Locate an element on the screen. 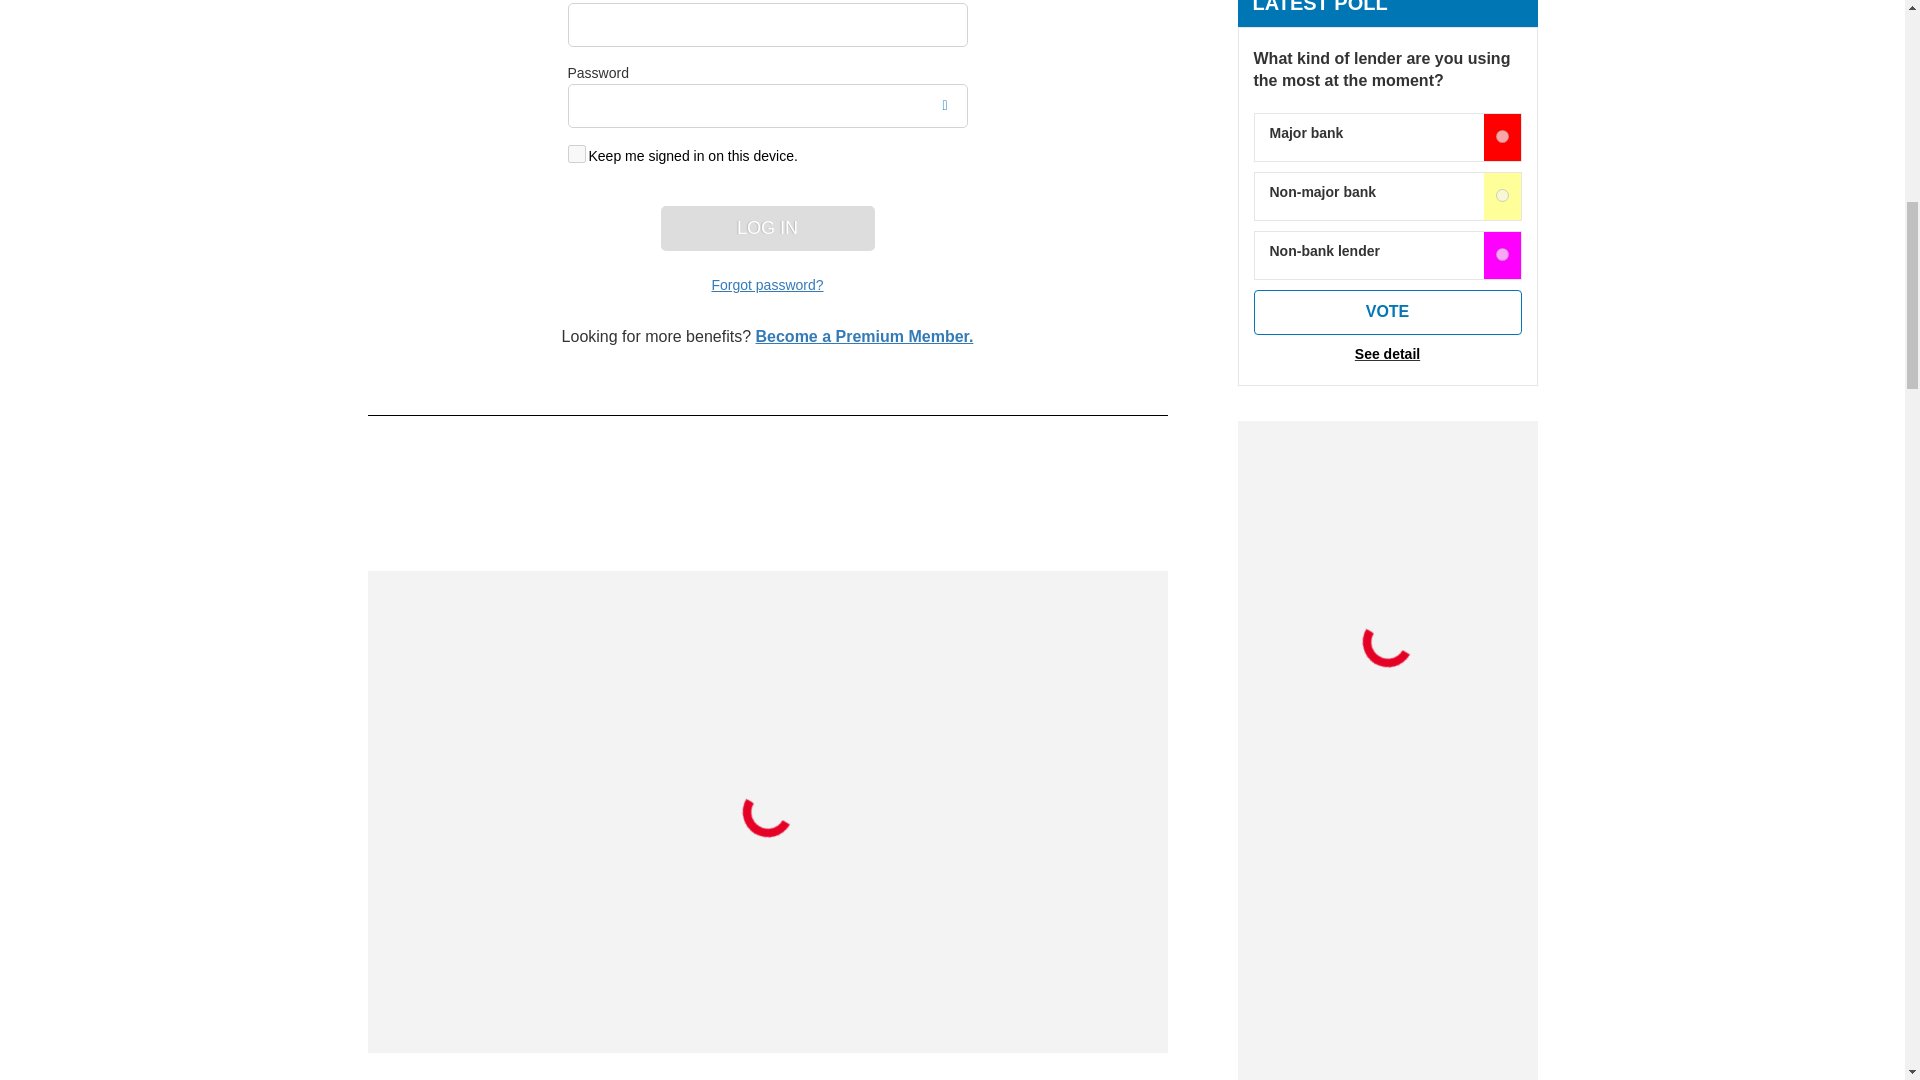 Image resolution: width=1920 pixels, height=1080 pixels. 1 is located at coordinates (1502, 195).